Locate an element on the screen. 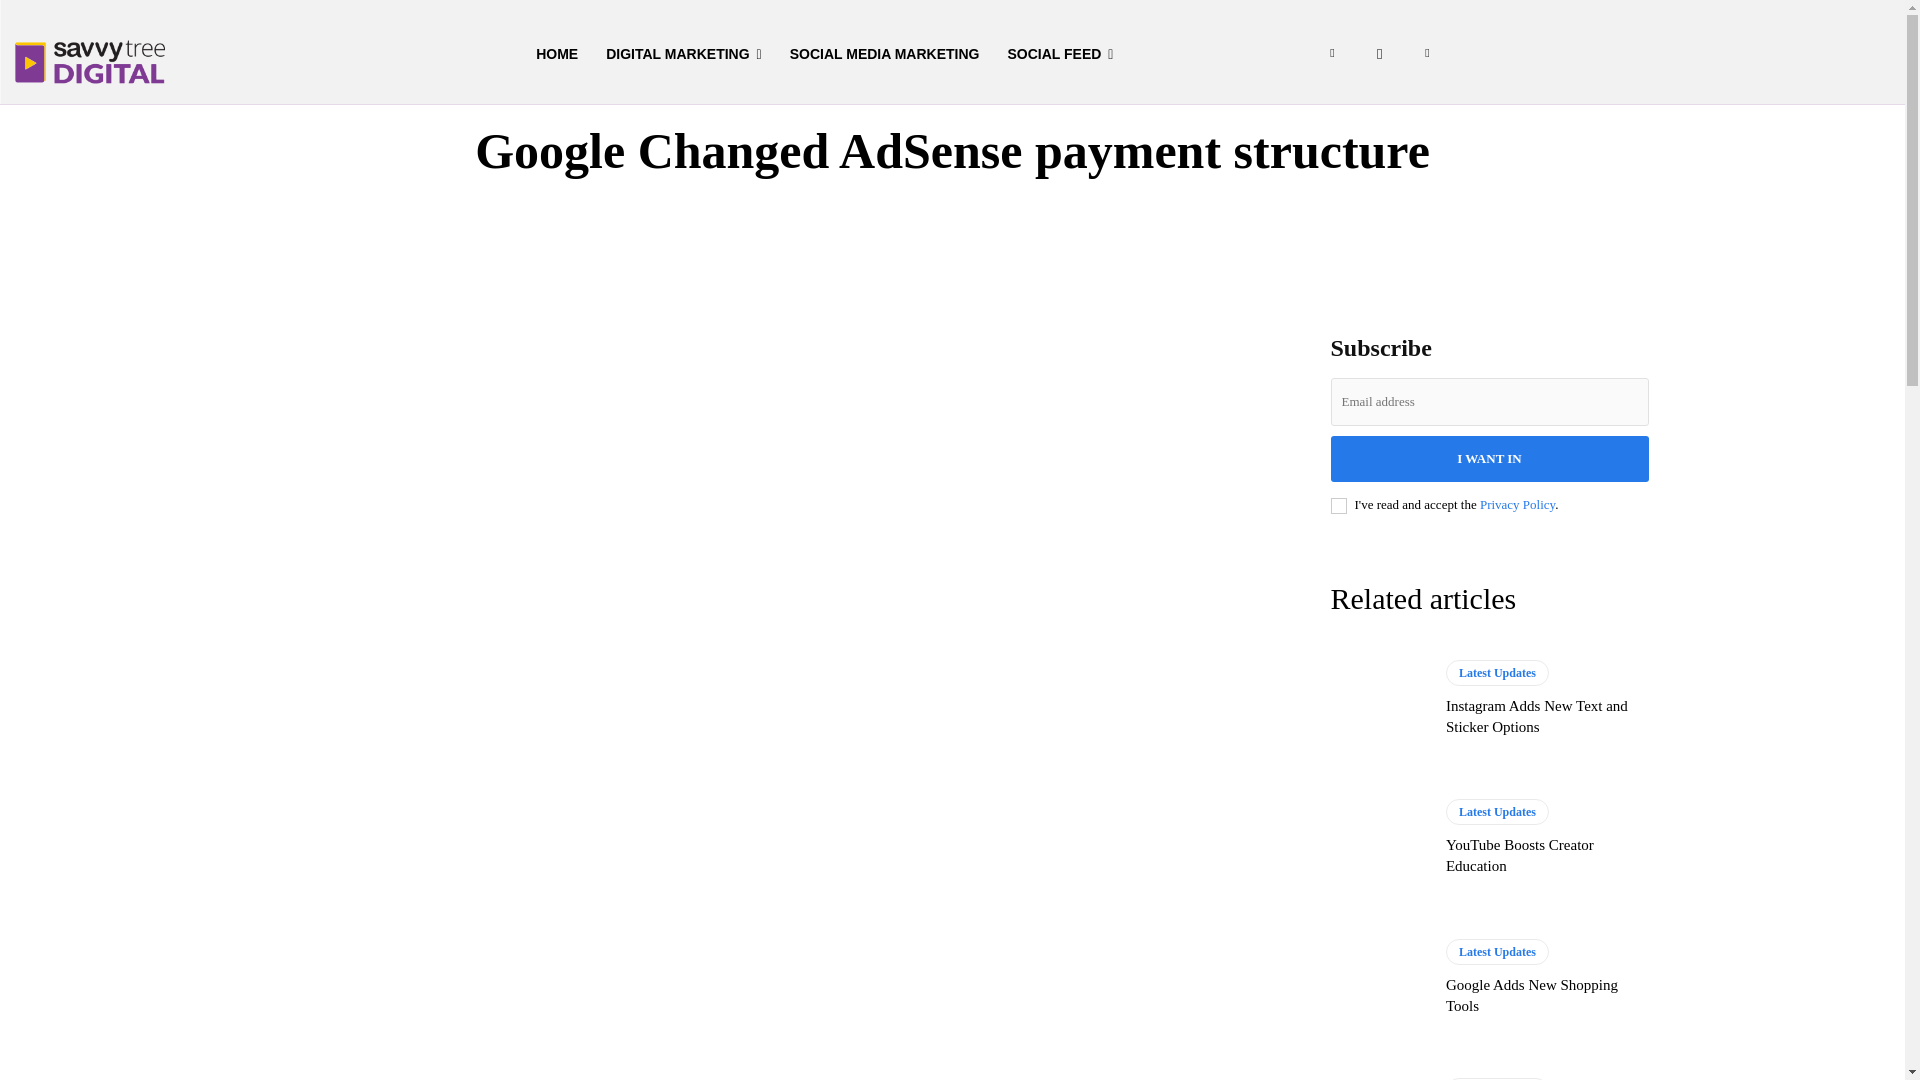 Image resolution: width=1920 pixels, height=1080 pixels. Linkedin is located at coordinates (1332, 54).